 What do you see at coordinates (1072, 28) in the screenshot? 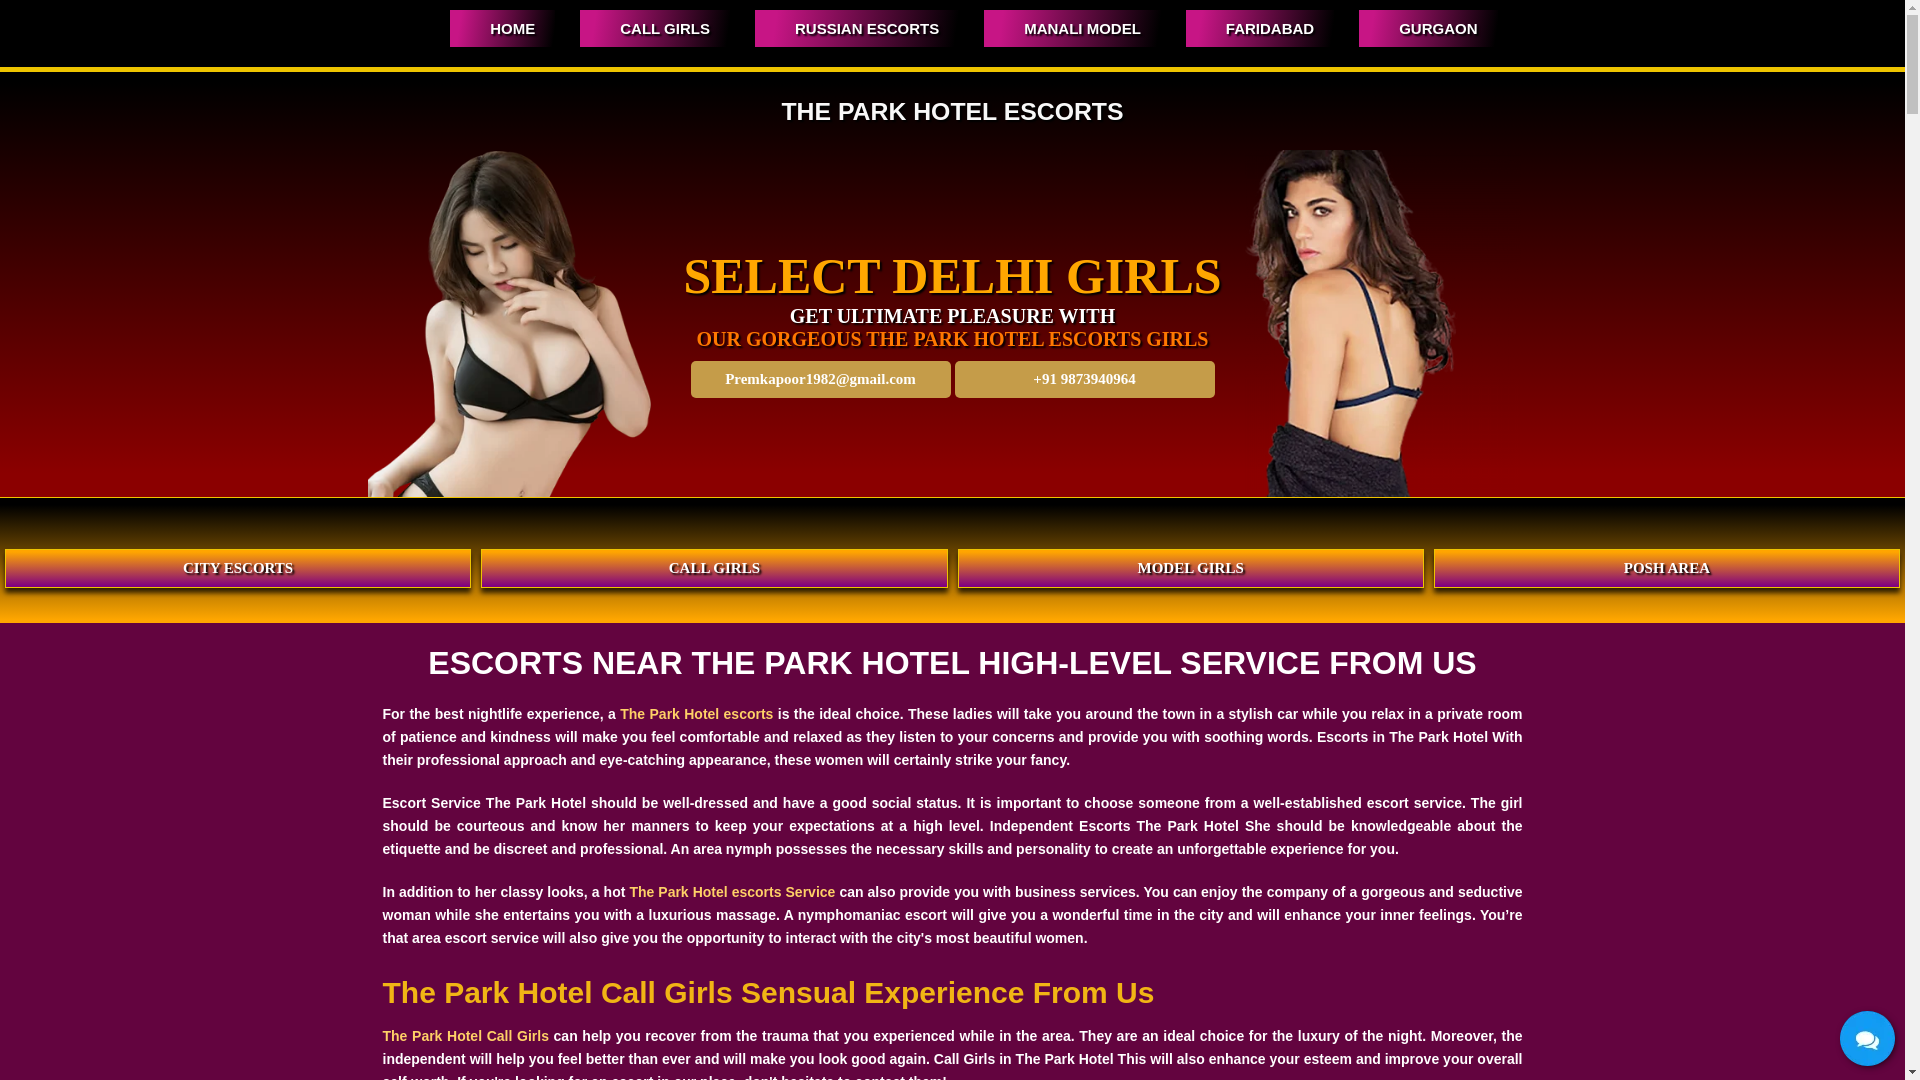
I see `MANALI MODEL` at bounding box center [1072, 28].